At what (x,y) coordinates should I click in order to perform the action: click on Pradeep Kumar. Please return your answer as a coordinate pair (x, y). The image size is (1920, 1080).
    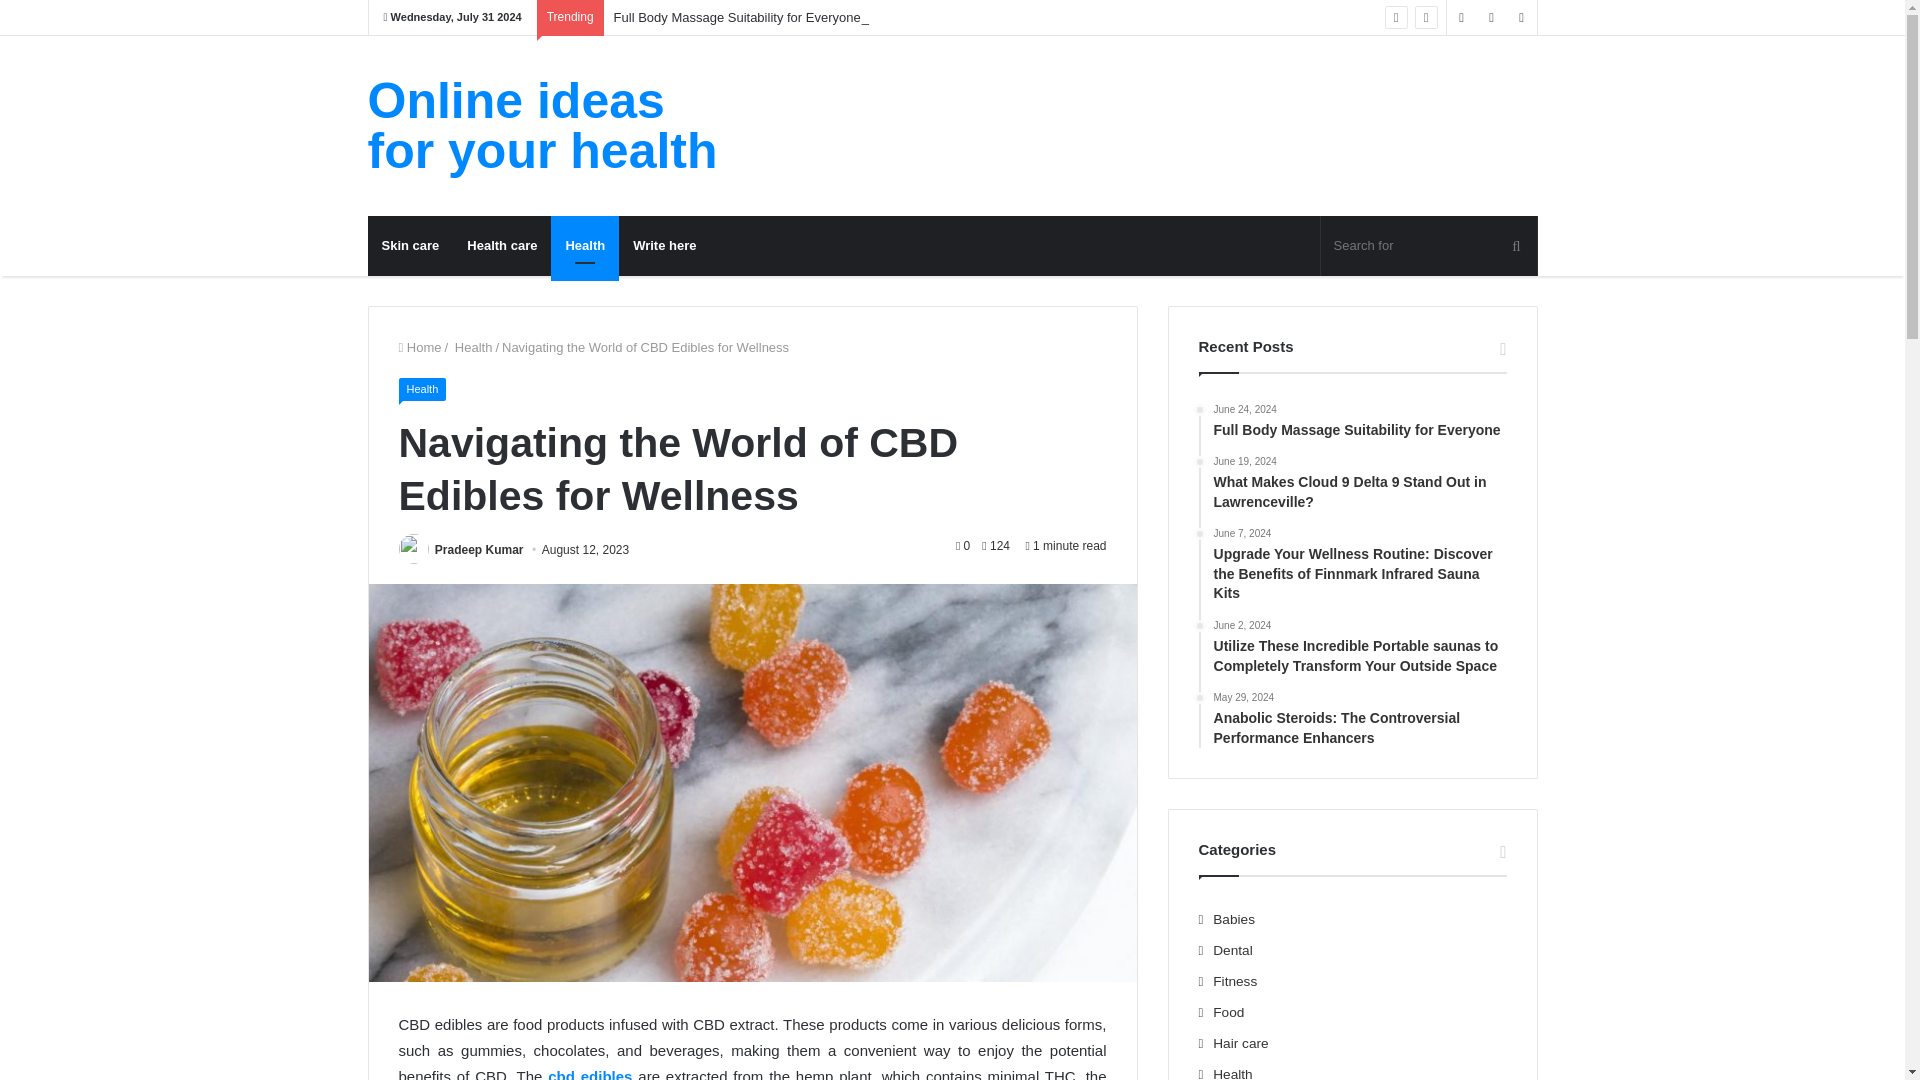
    Looking at the image, I should click on (480, 550).